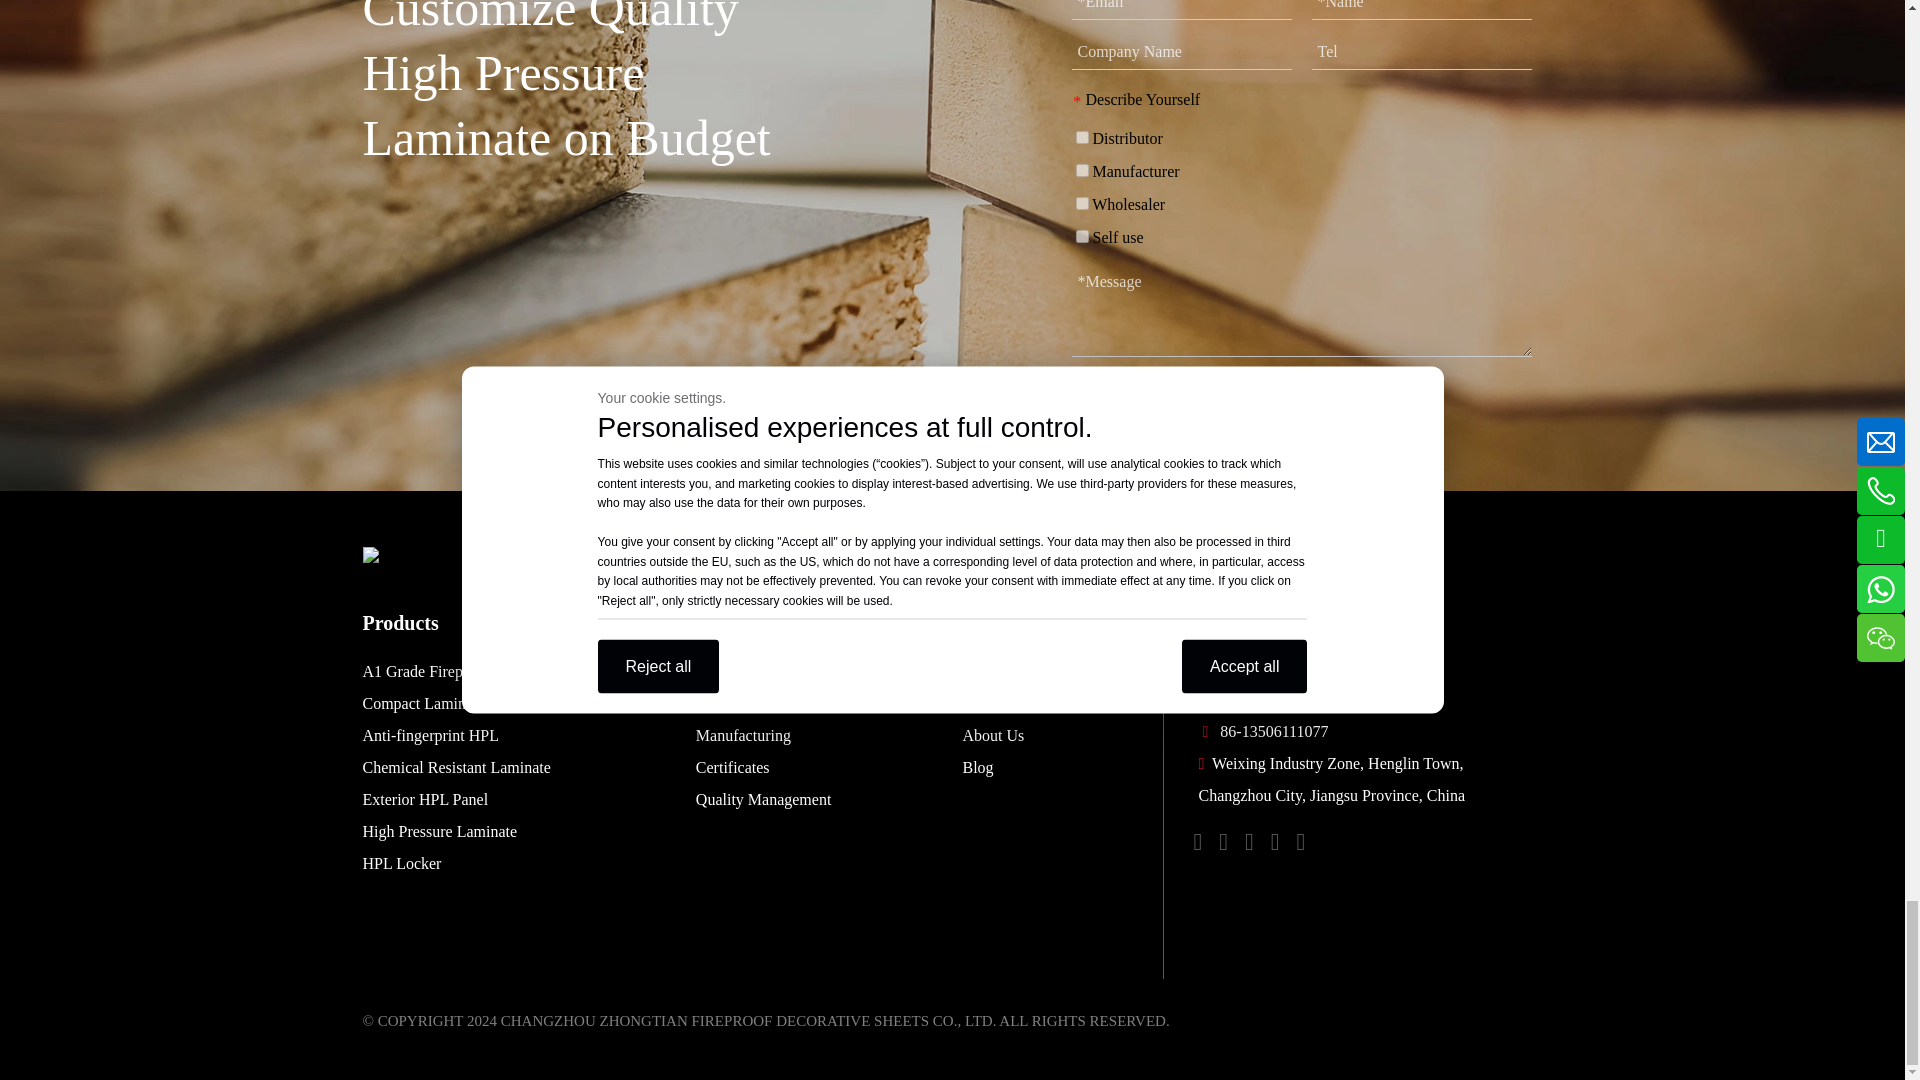 This screenshot has width=1920, height=1080. Describe the element at coordinates (1082, 136) in the screenshot. I see `Distributor` at that location.